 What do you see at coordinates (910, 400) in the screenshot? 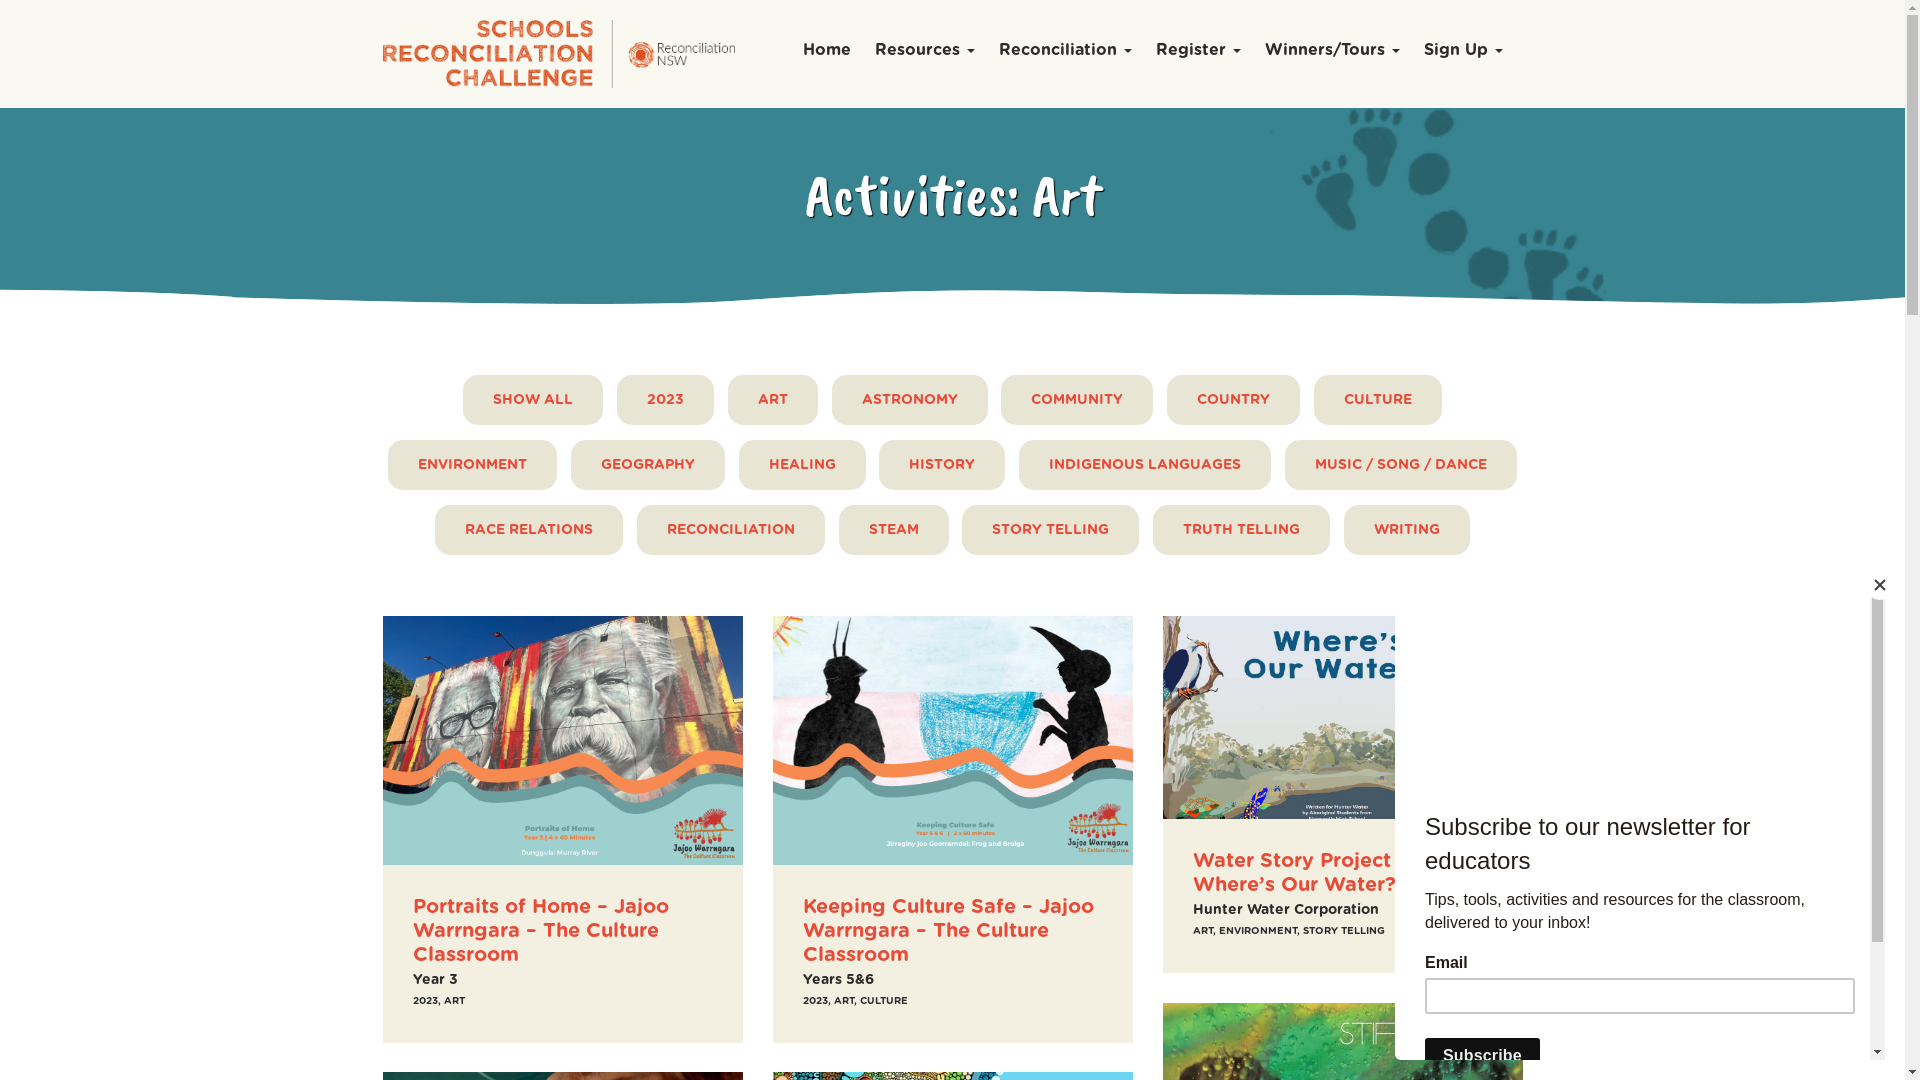
I see `ASTRONOMY` at bounding box center [910, 400].